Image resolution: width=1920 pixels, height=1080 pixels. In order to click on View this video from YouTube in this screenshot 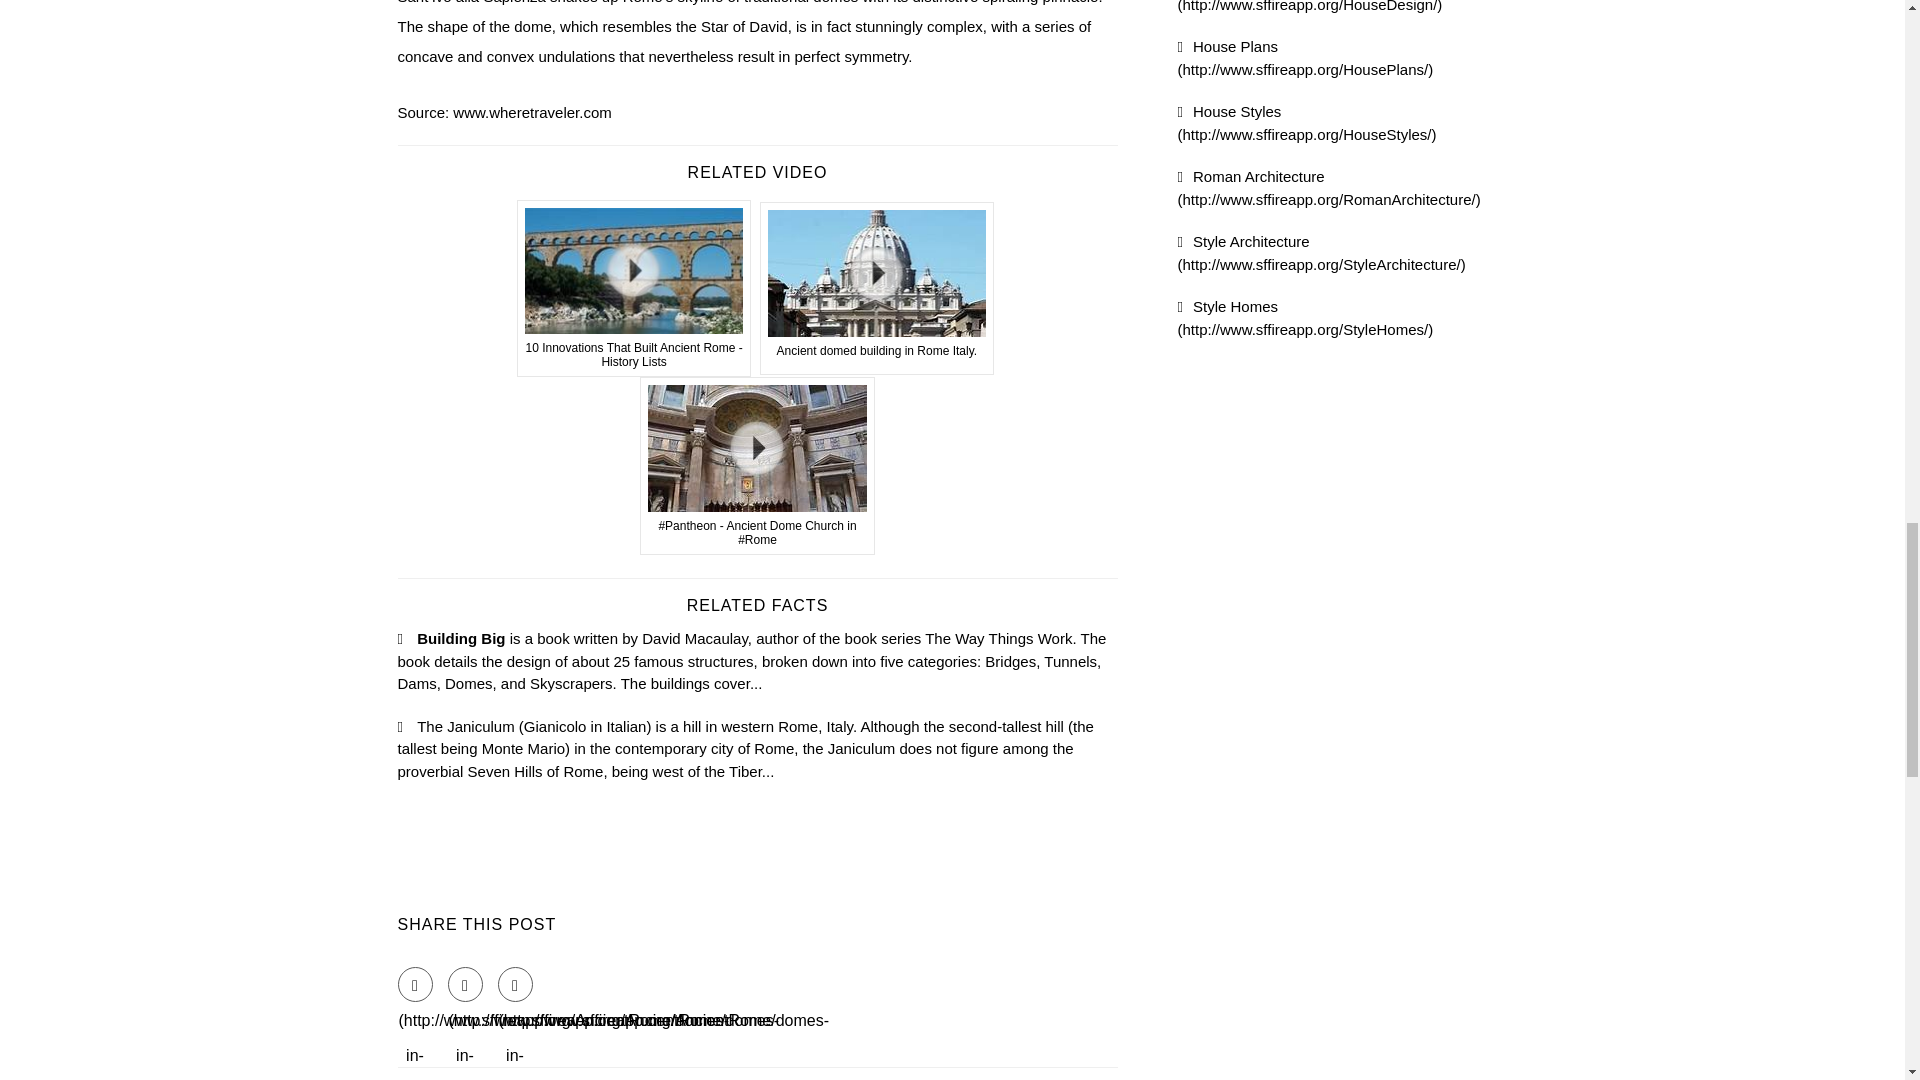, I will do `click(877, 288)`.